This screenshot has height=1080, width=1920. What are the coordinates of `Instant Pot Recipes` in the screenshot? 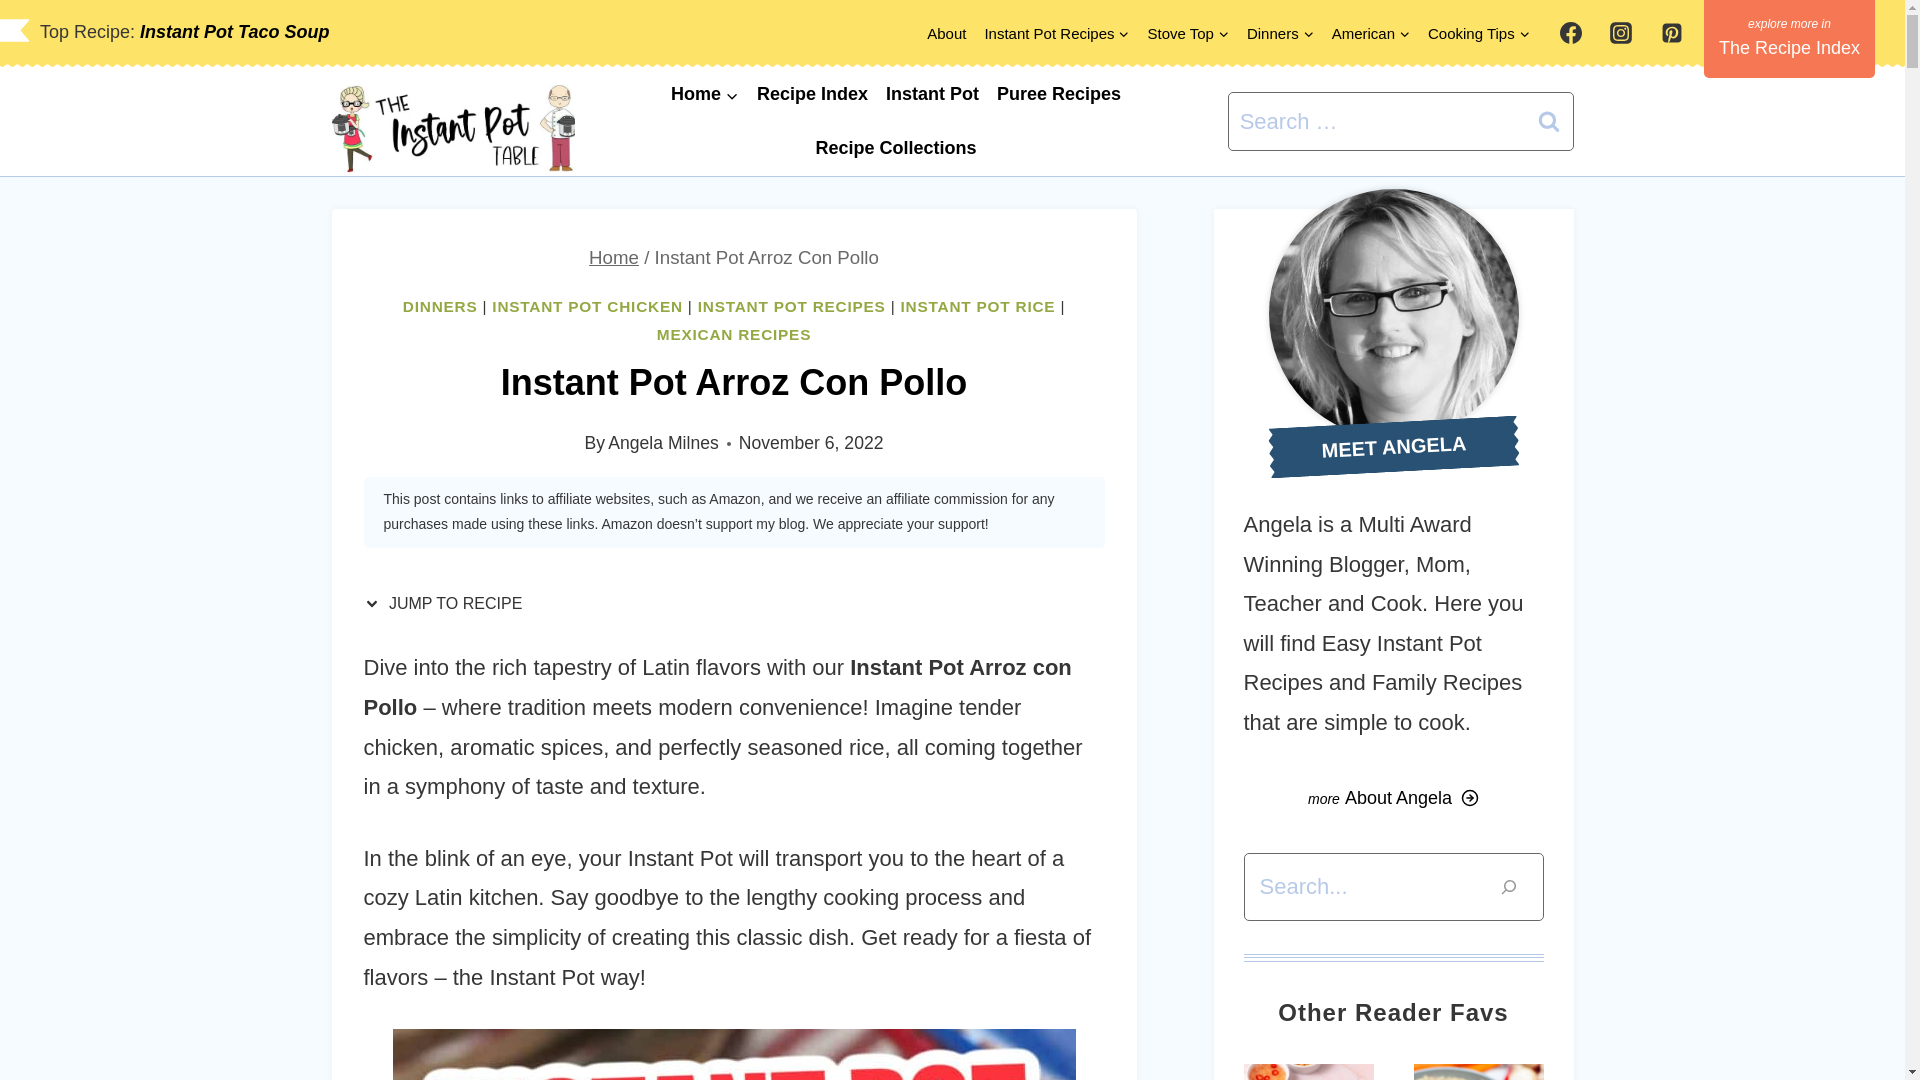 It's located at (1056, 33).